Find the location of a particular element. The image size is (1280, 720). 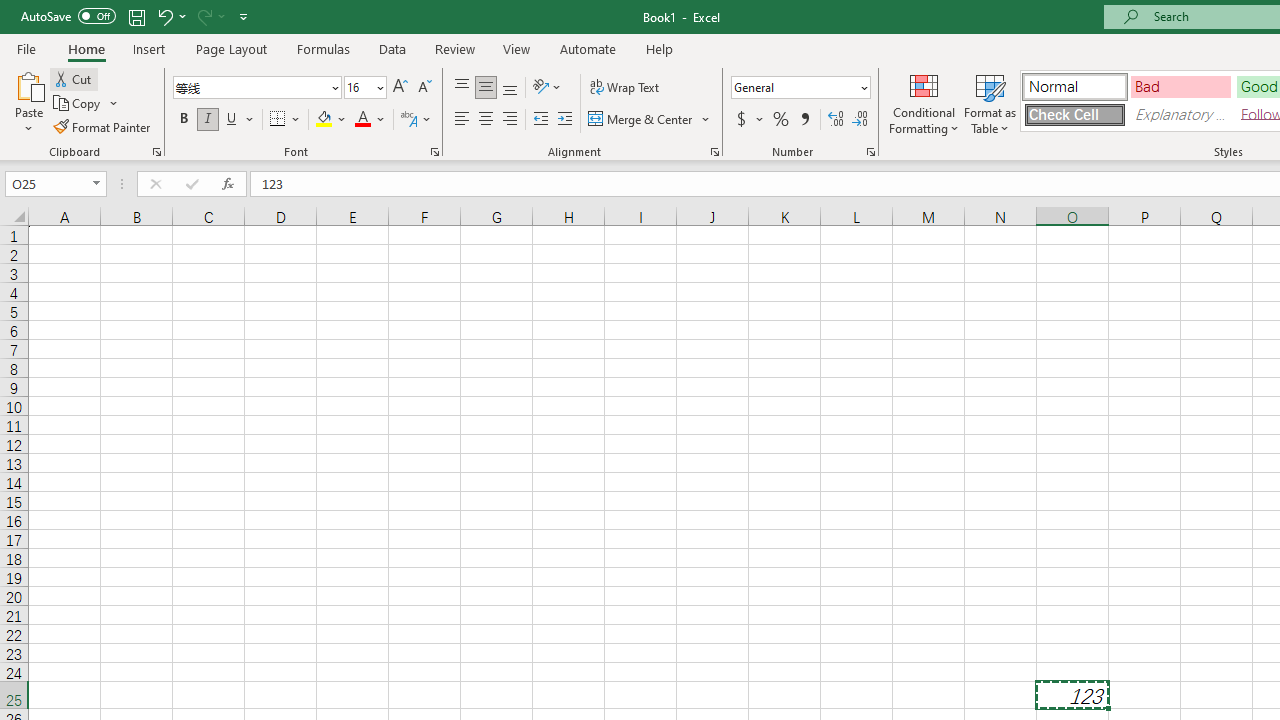

Format Cell Alignment is located at coordinates (714, 152).